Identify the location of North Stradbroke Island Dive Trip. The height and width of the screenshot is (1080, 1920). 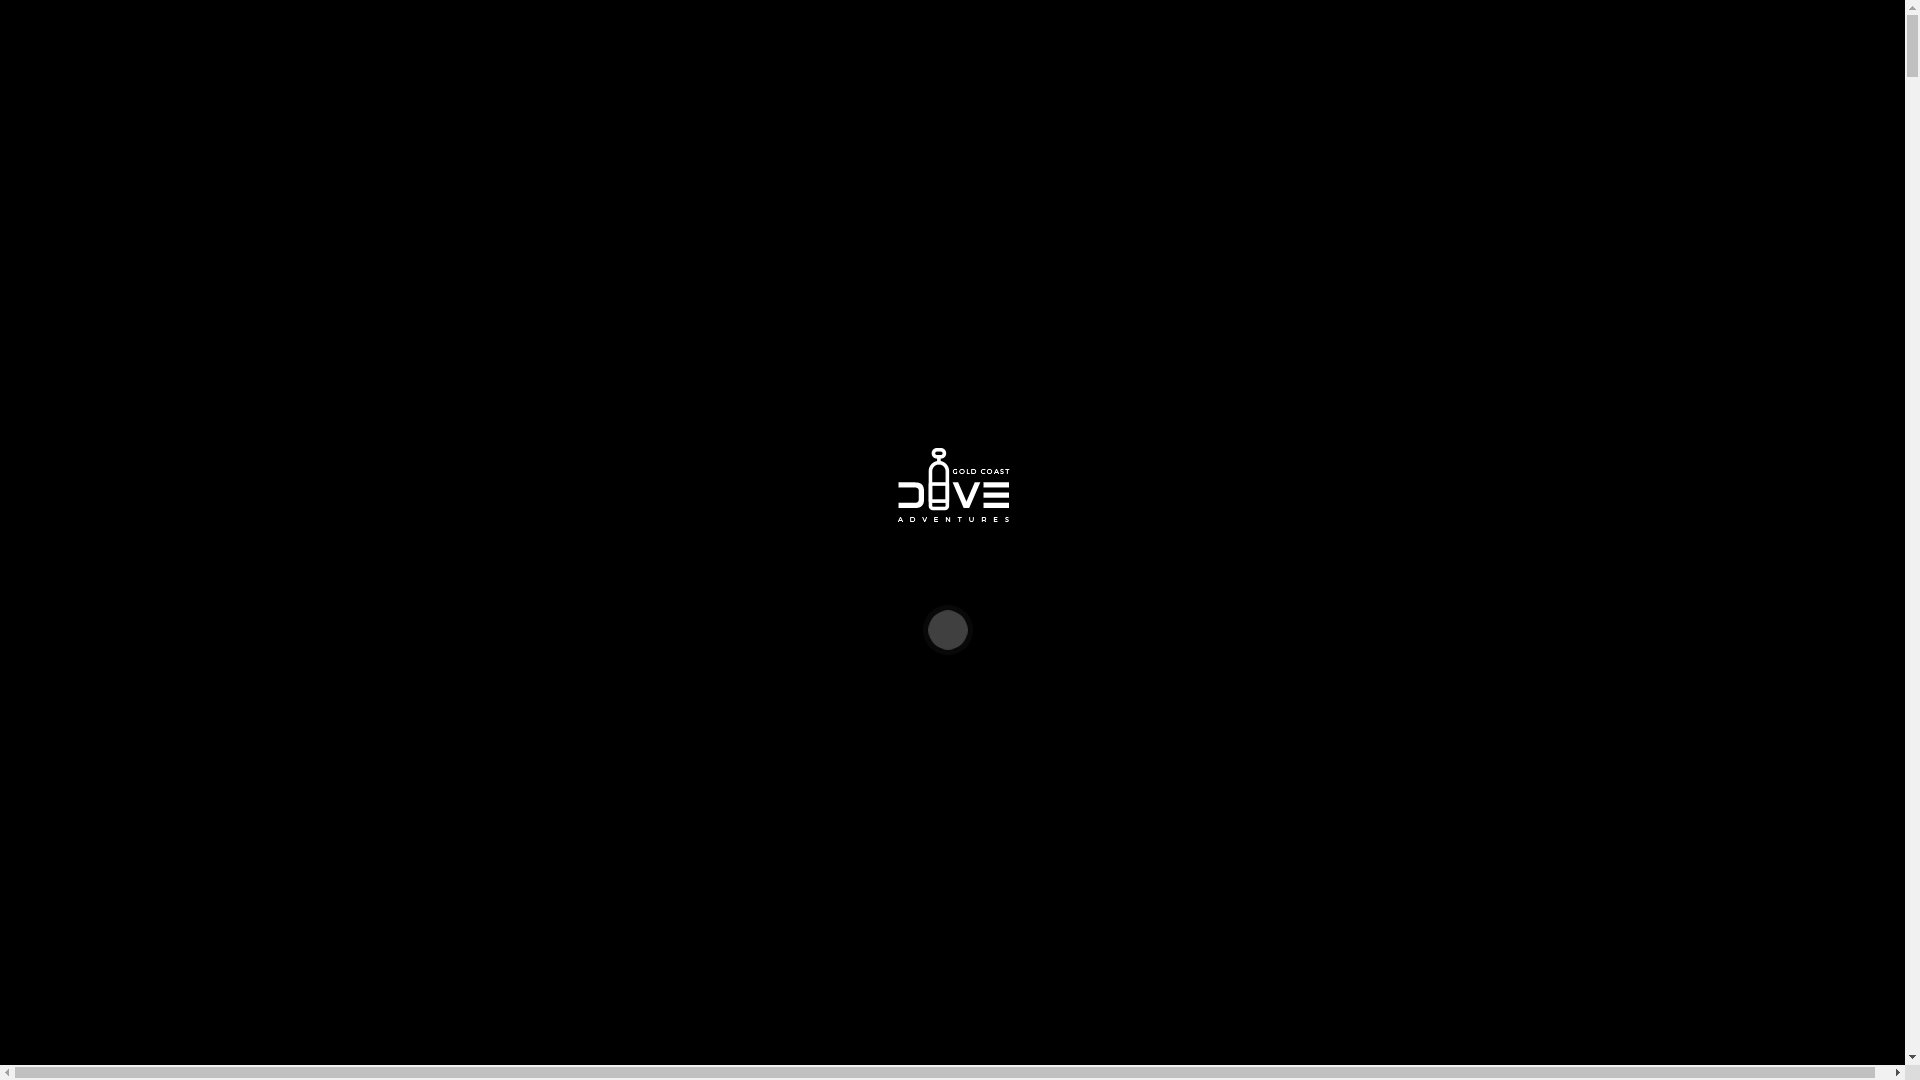
(190, 752).